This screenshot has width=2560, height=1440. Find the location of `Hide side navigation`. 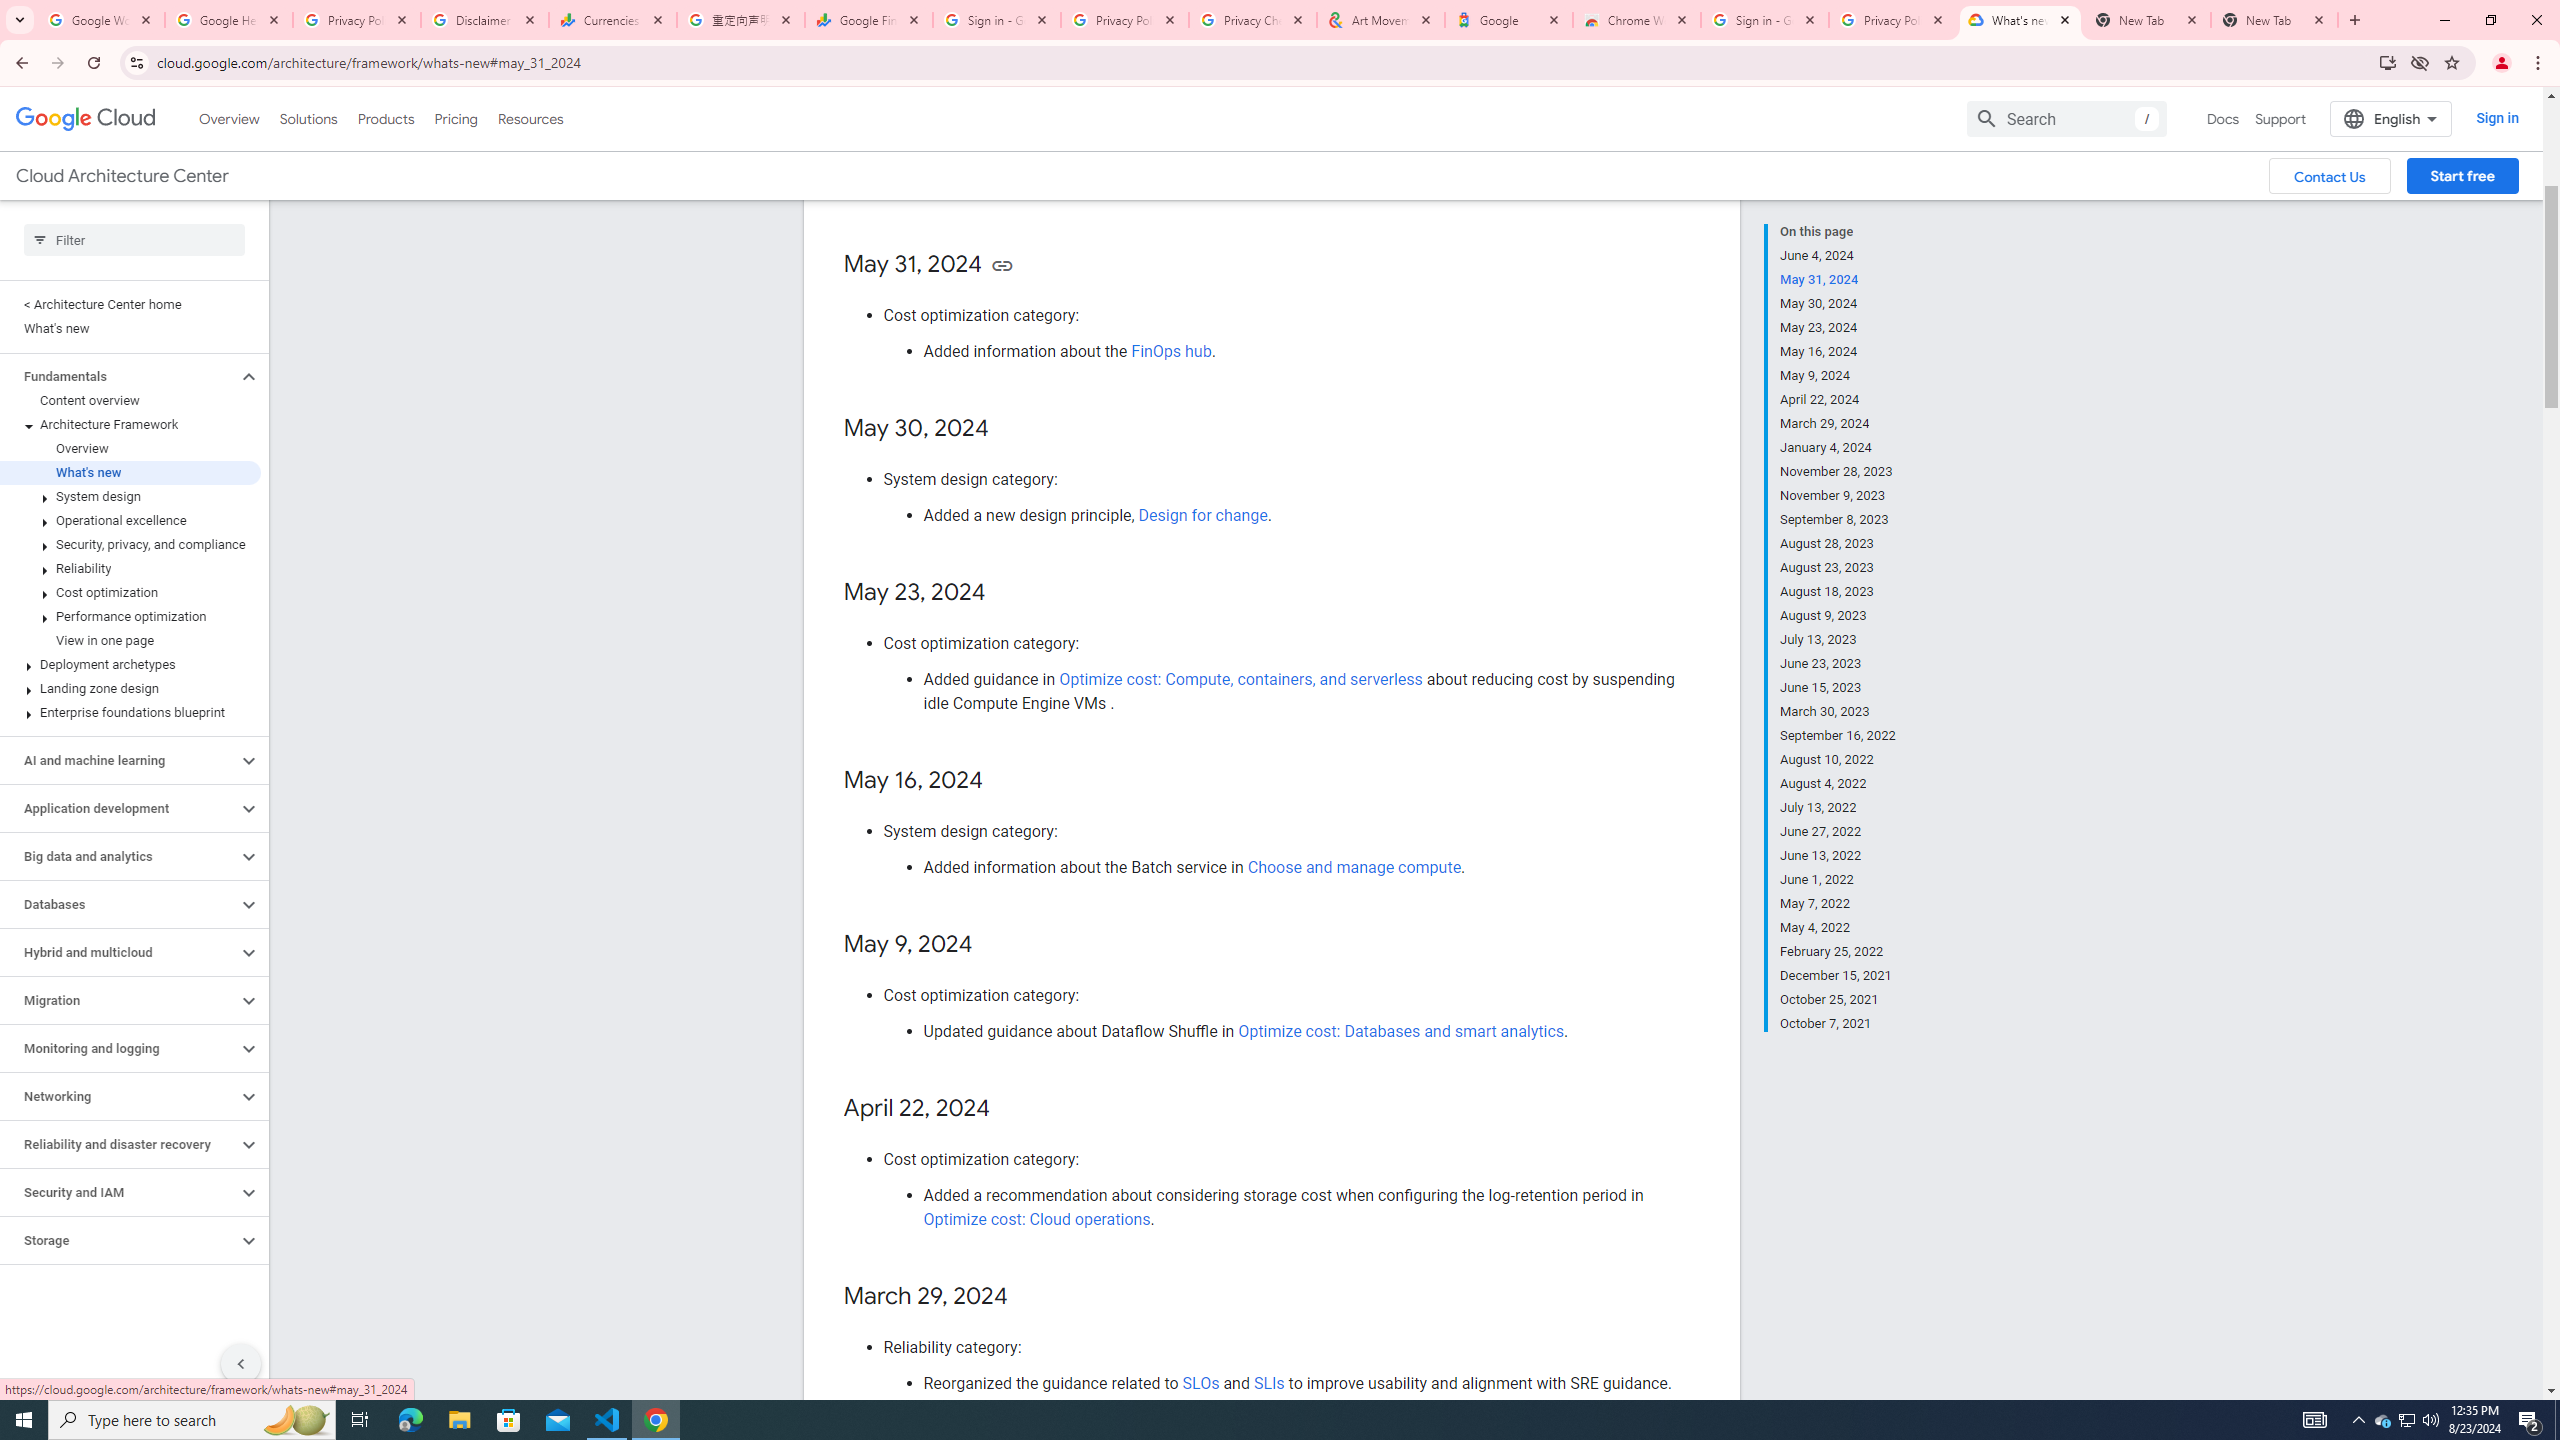

Hide side navigation is located at coordinates (240, 1363).